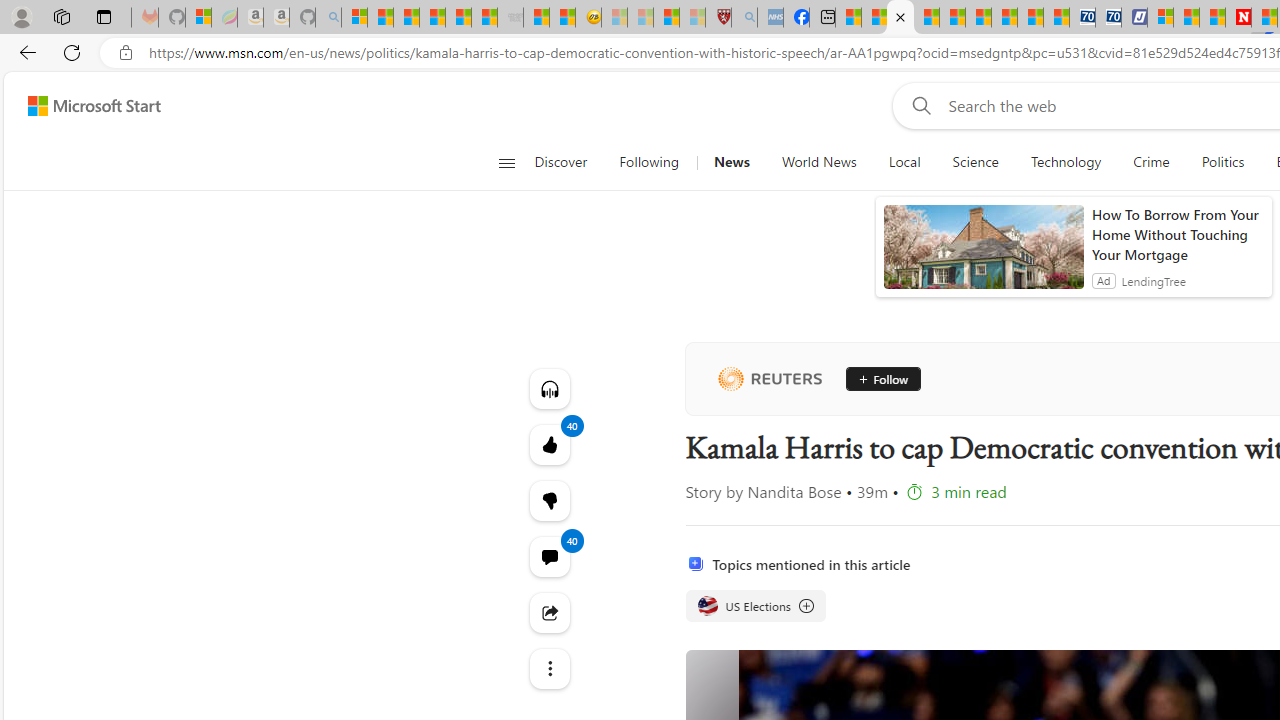 The height and width of the screenshot is (720, 1280). I want to click on US Elections, so click(754, 606).